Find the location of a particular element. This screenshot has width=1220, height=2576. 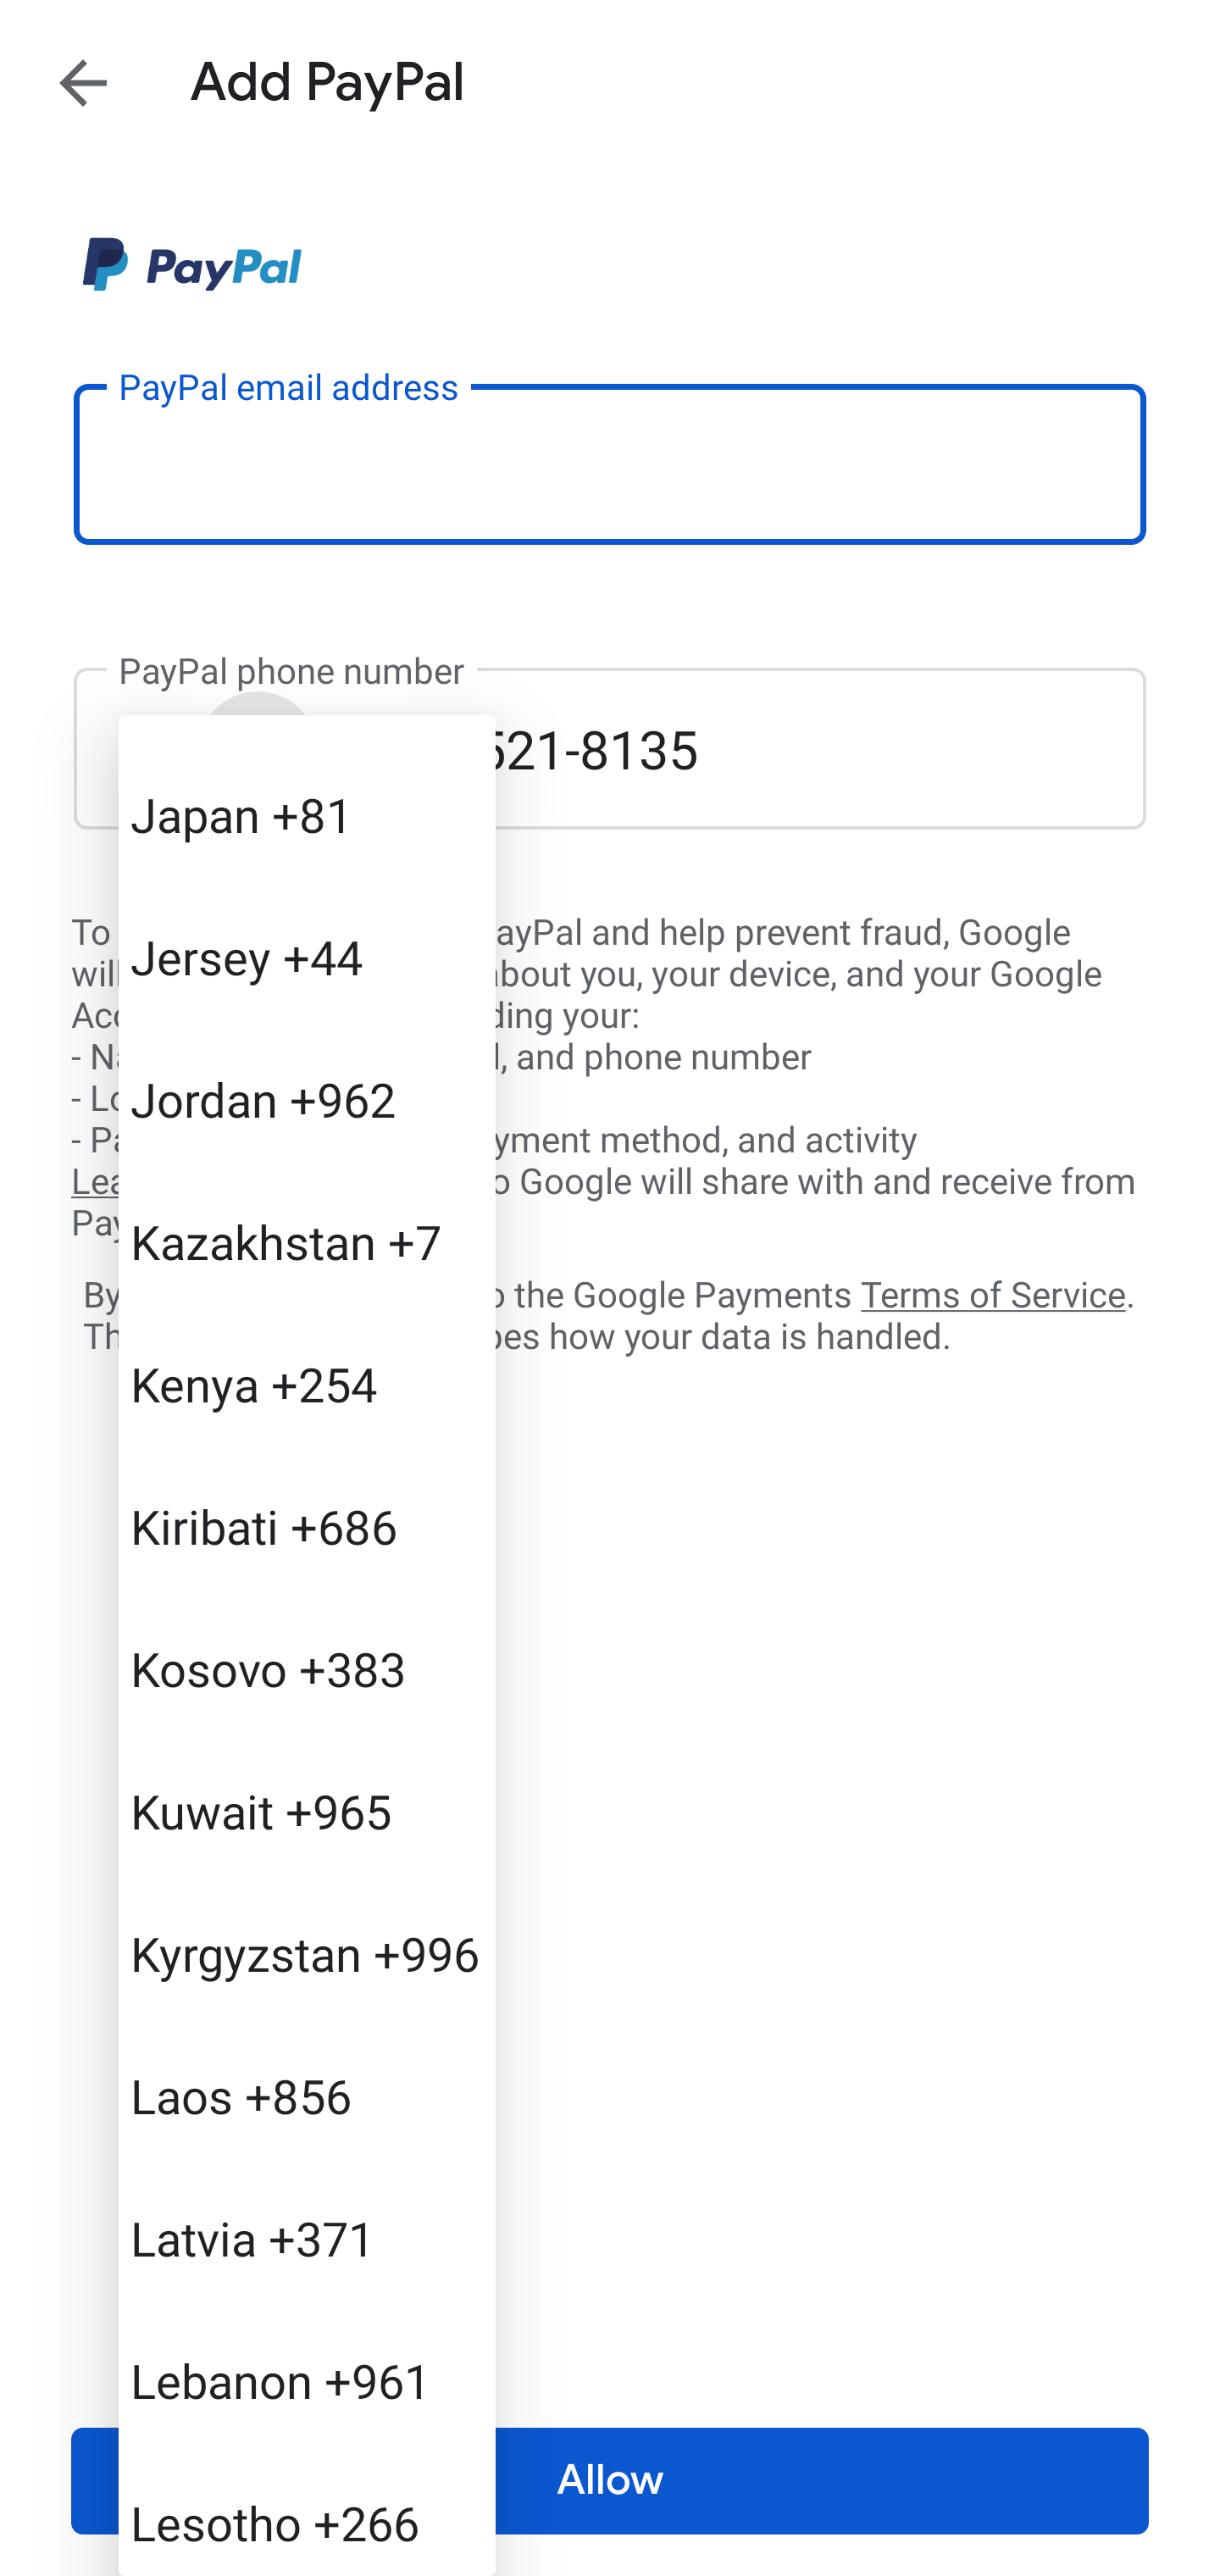

Kuwait +965 is located at coordinates (307, 1811).